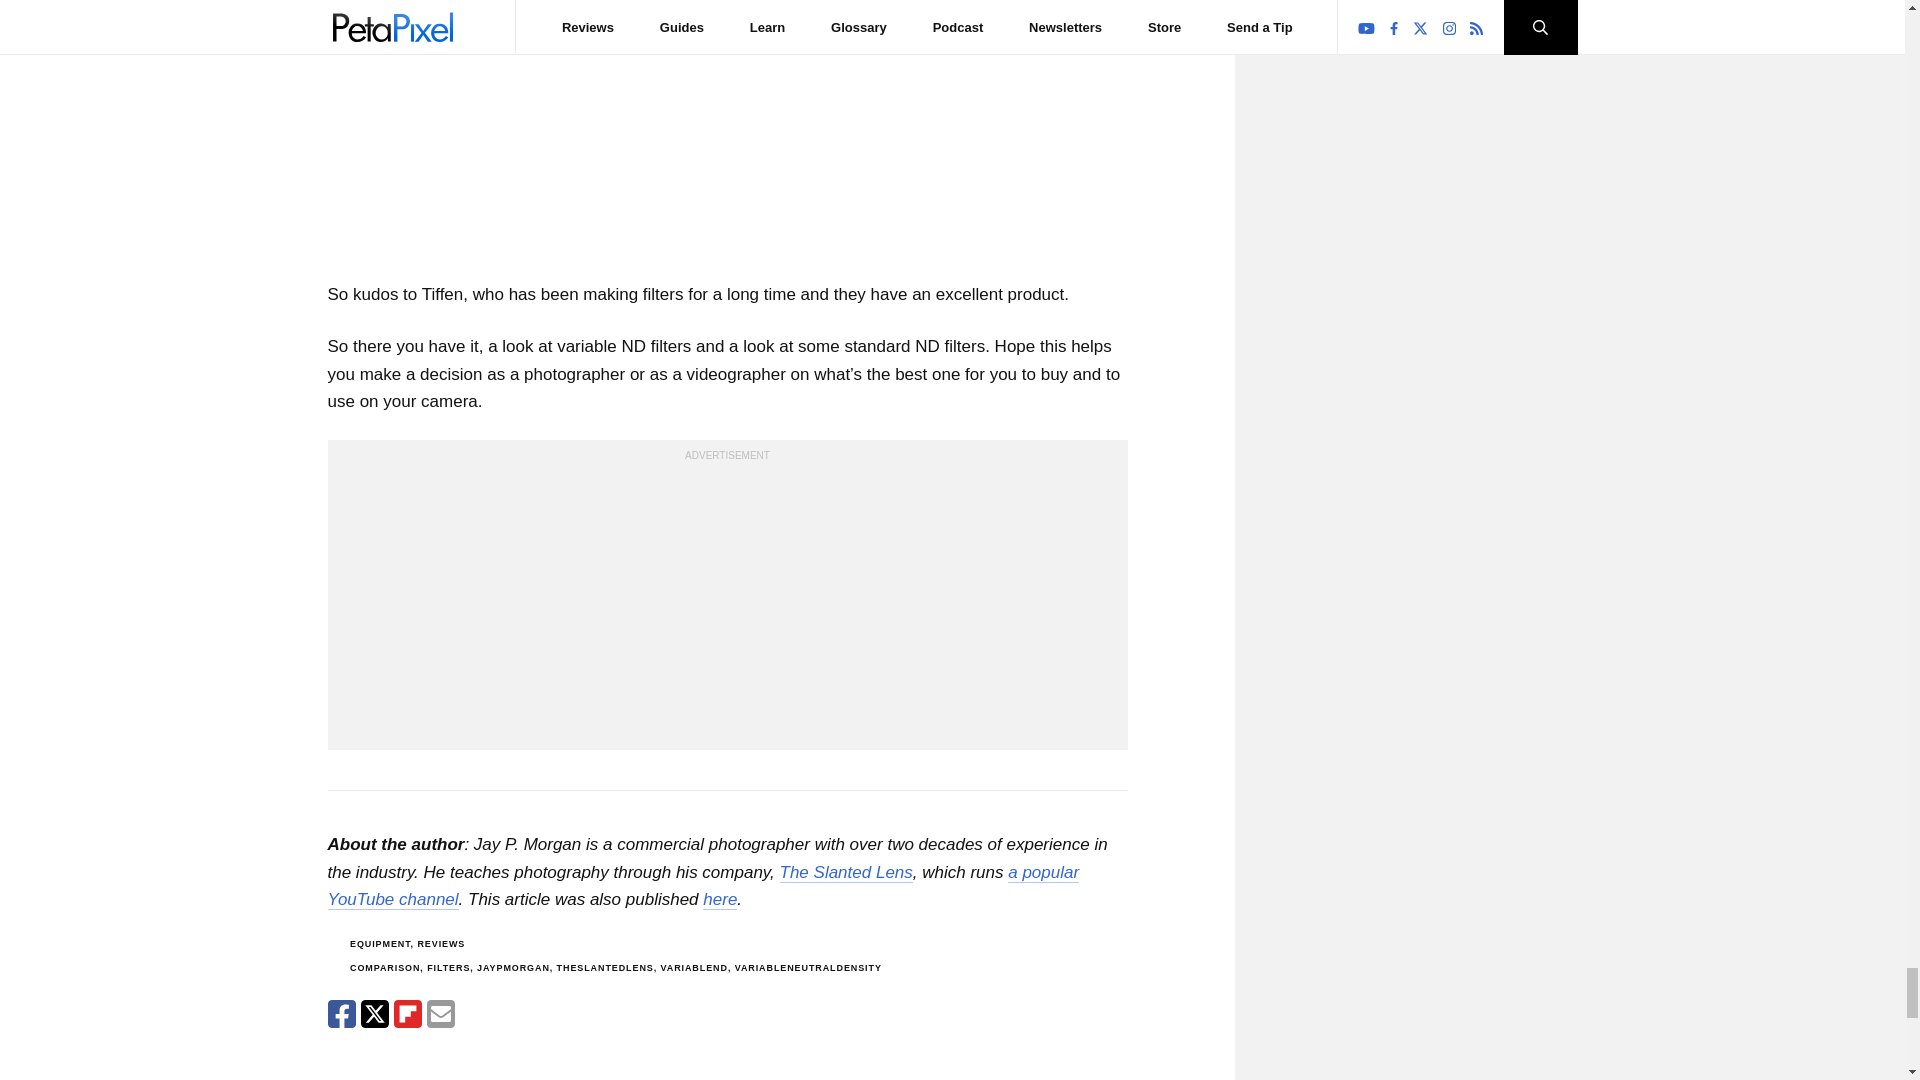  Describe the element at coordinates (374, 1014) in the screenshot. I see `Share on X` at that location.